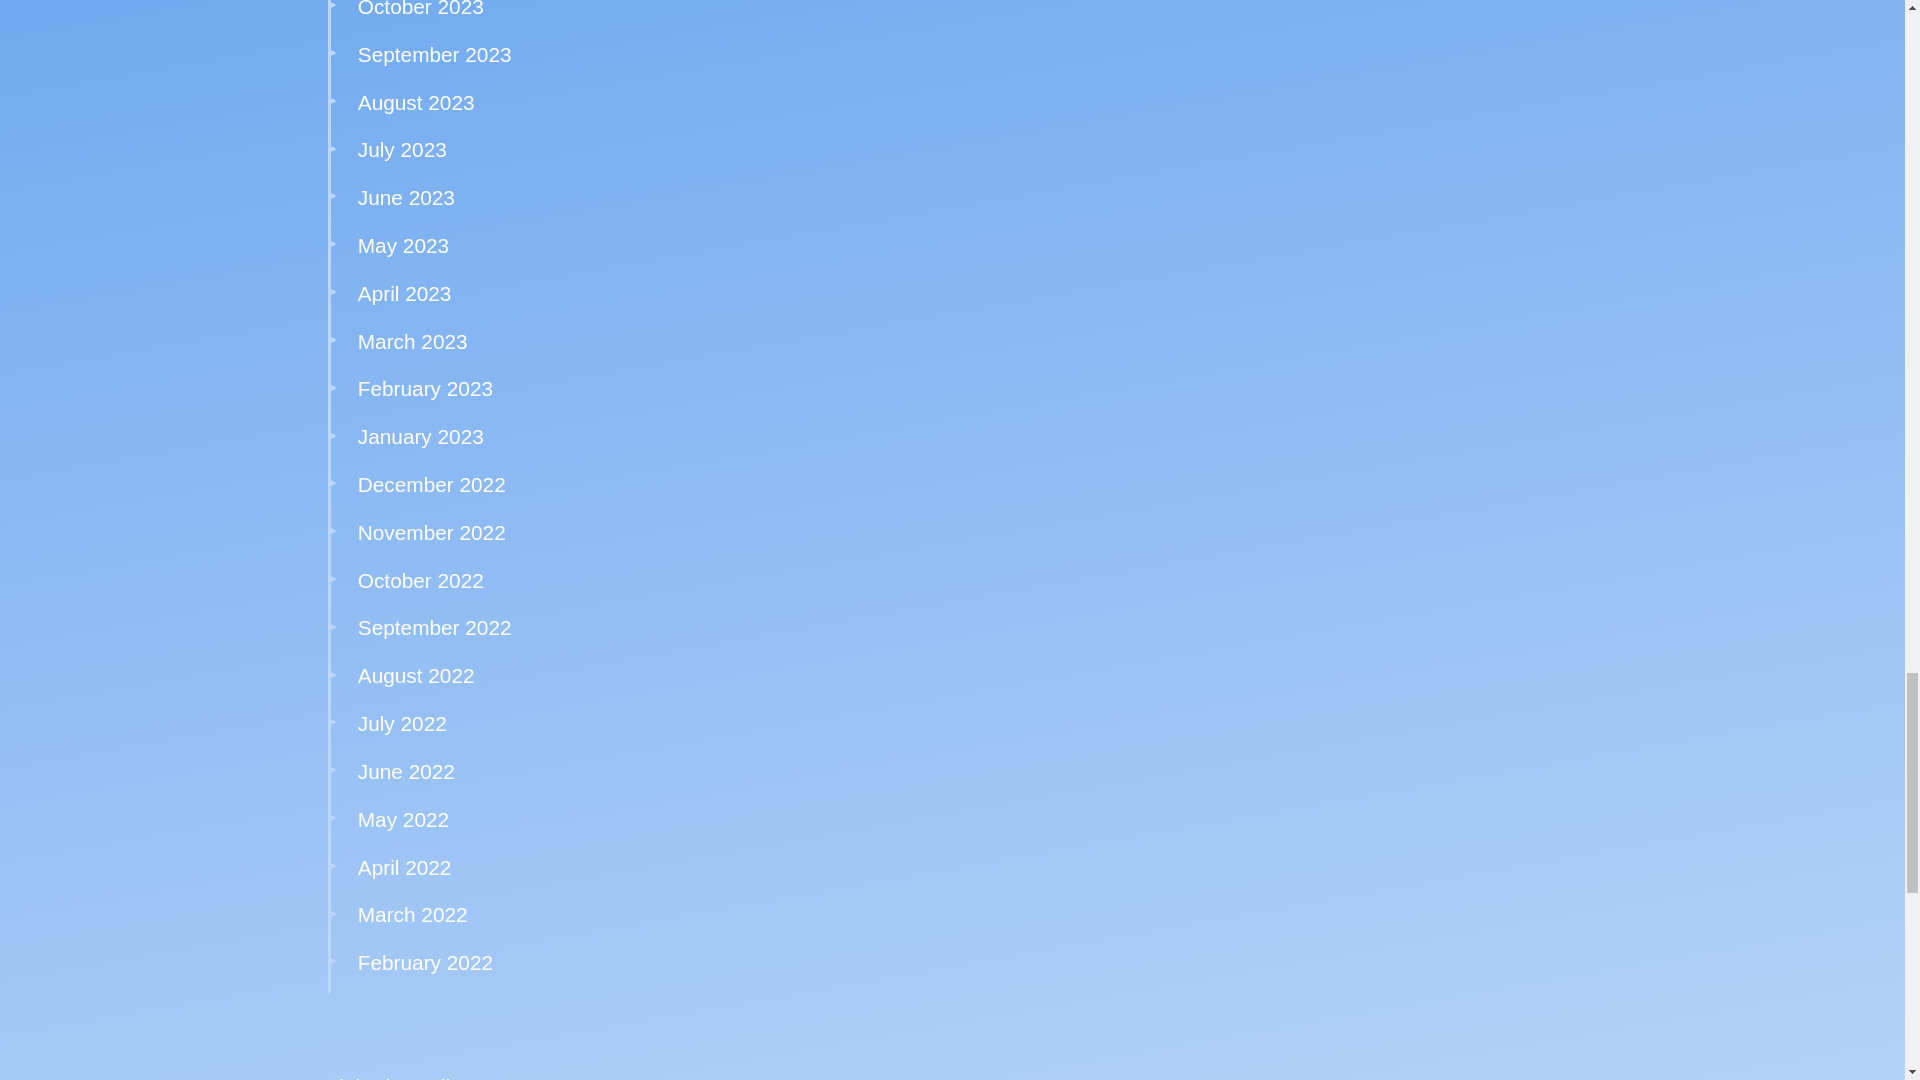 This screenshot has height=1080, width=1920. What do you see at coordinates (425, 388) in the screenshot?
I see `February 2023` at bounding box center [425, 388].